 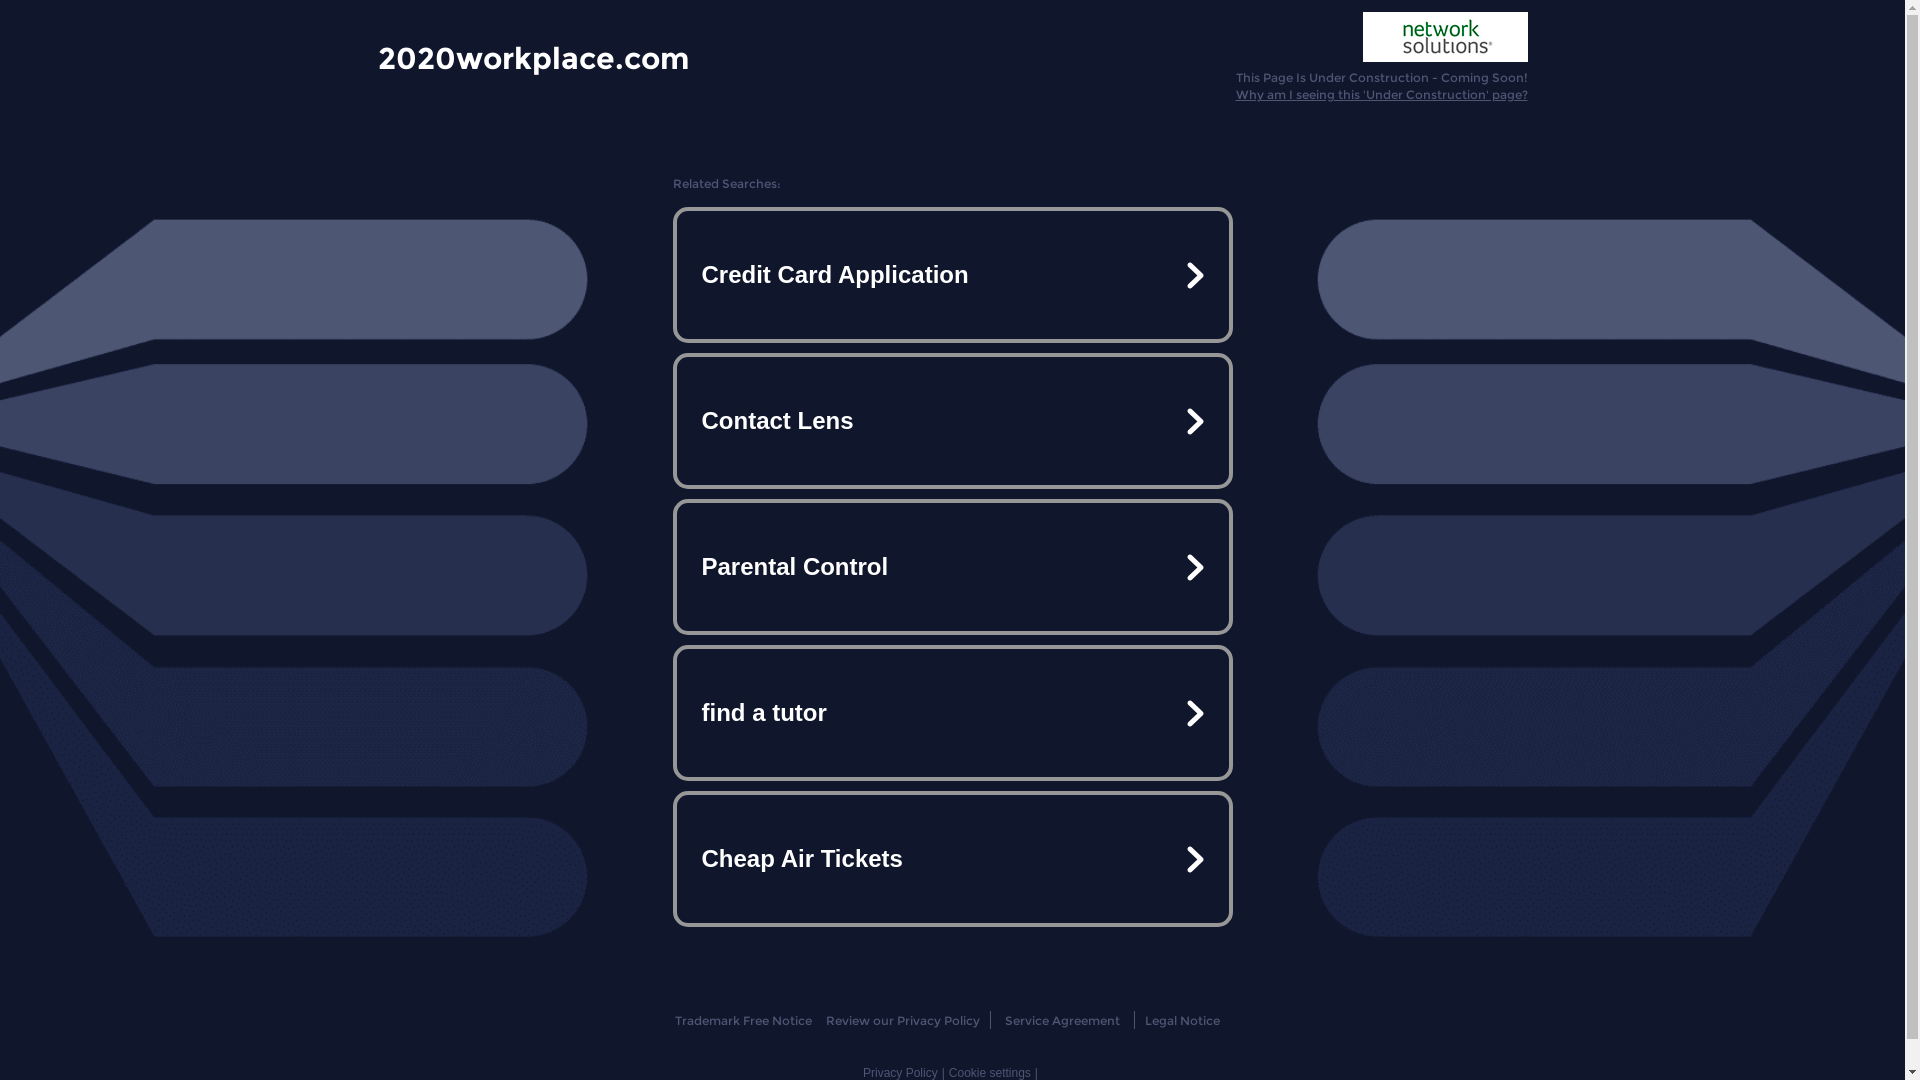 What do you see at coordinates (902, 1020) in the screenshot?
I see `Review our Privacy Policy` at bounding box center [902, 1020].